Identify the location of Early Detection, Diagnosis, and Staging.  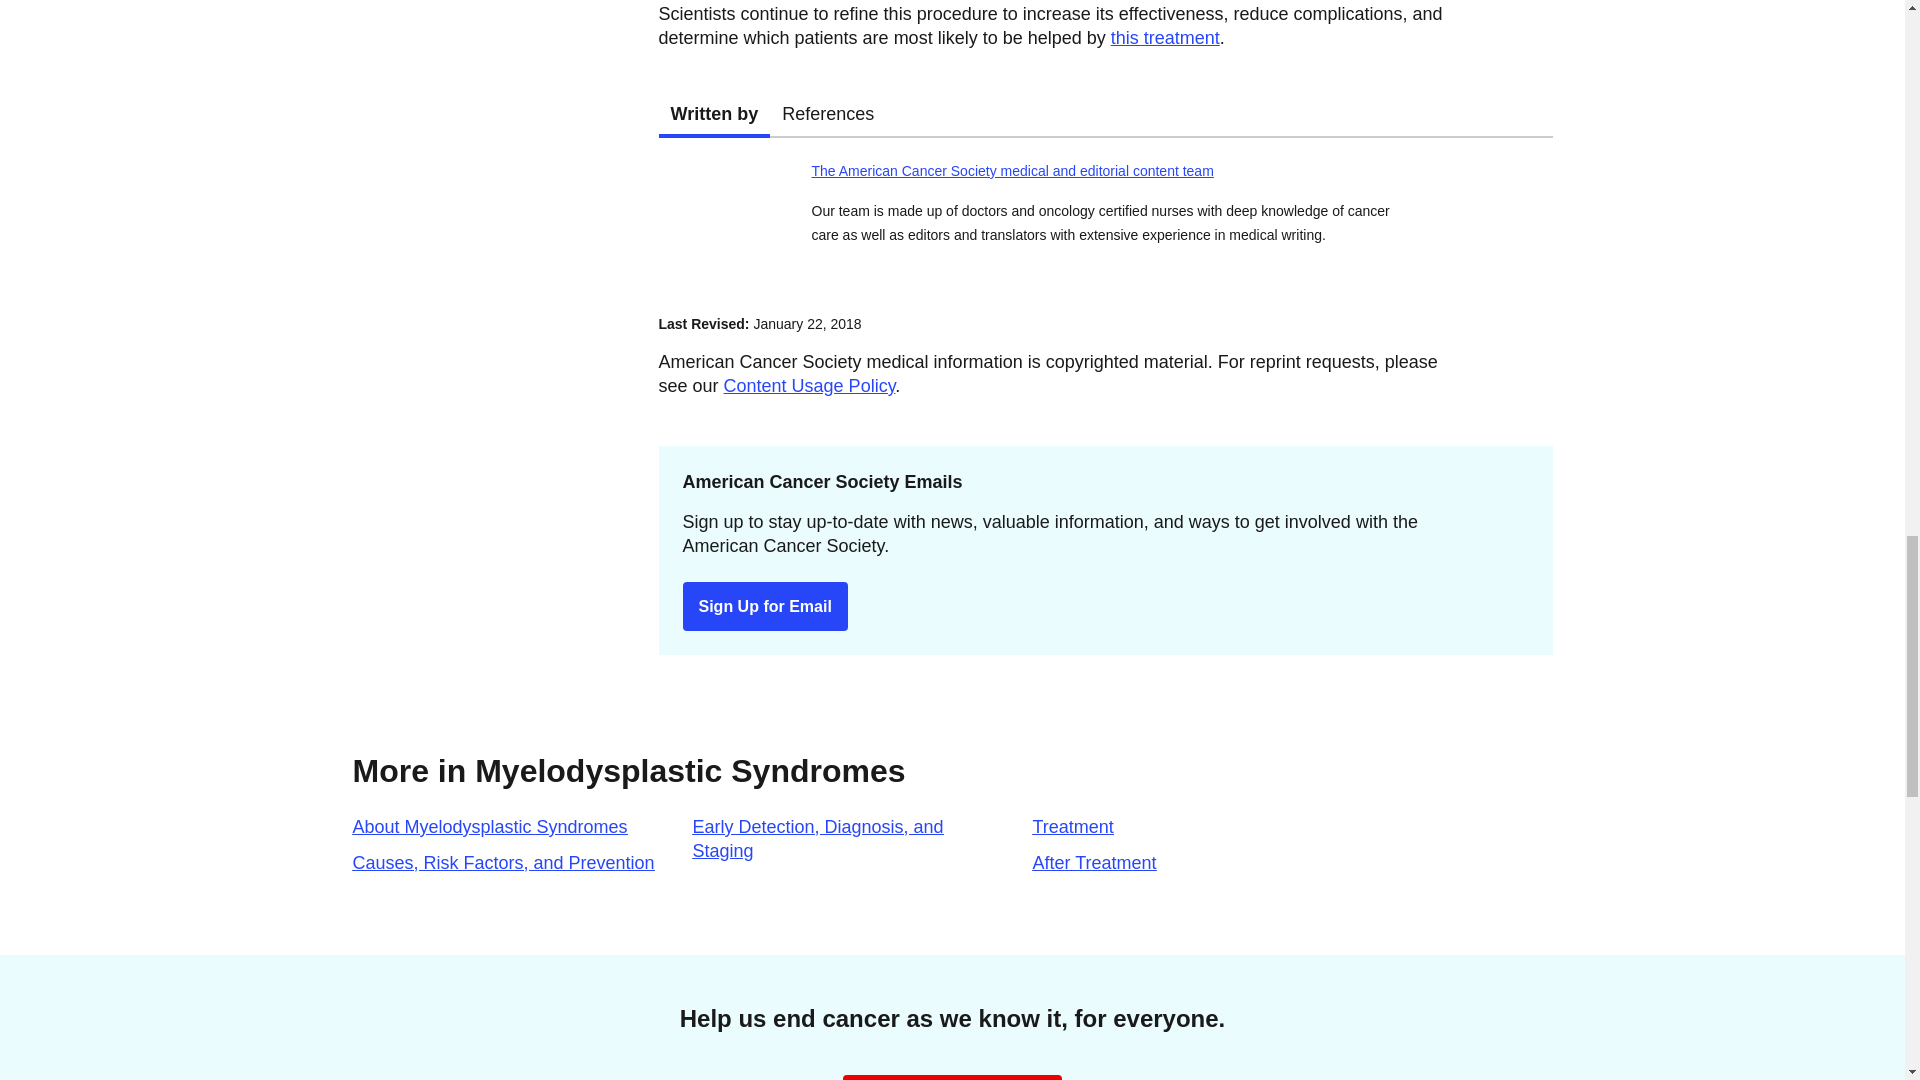
(1072, 826).